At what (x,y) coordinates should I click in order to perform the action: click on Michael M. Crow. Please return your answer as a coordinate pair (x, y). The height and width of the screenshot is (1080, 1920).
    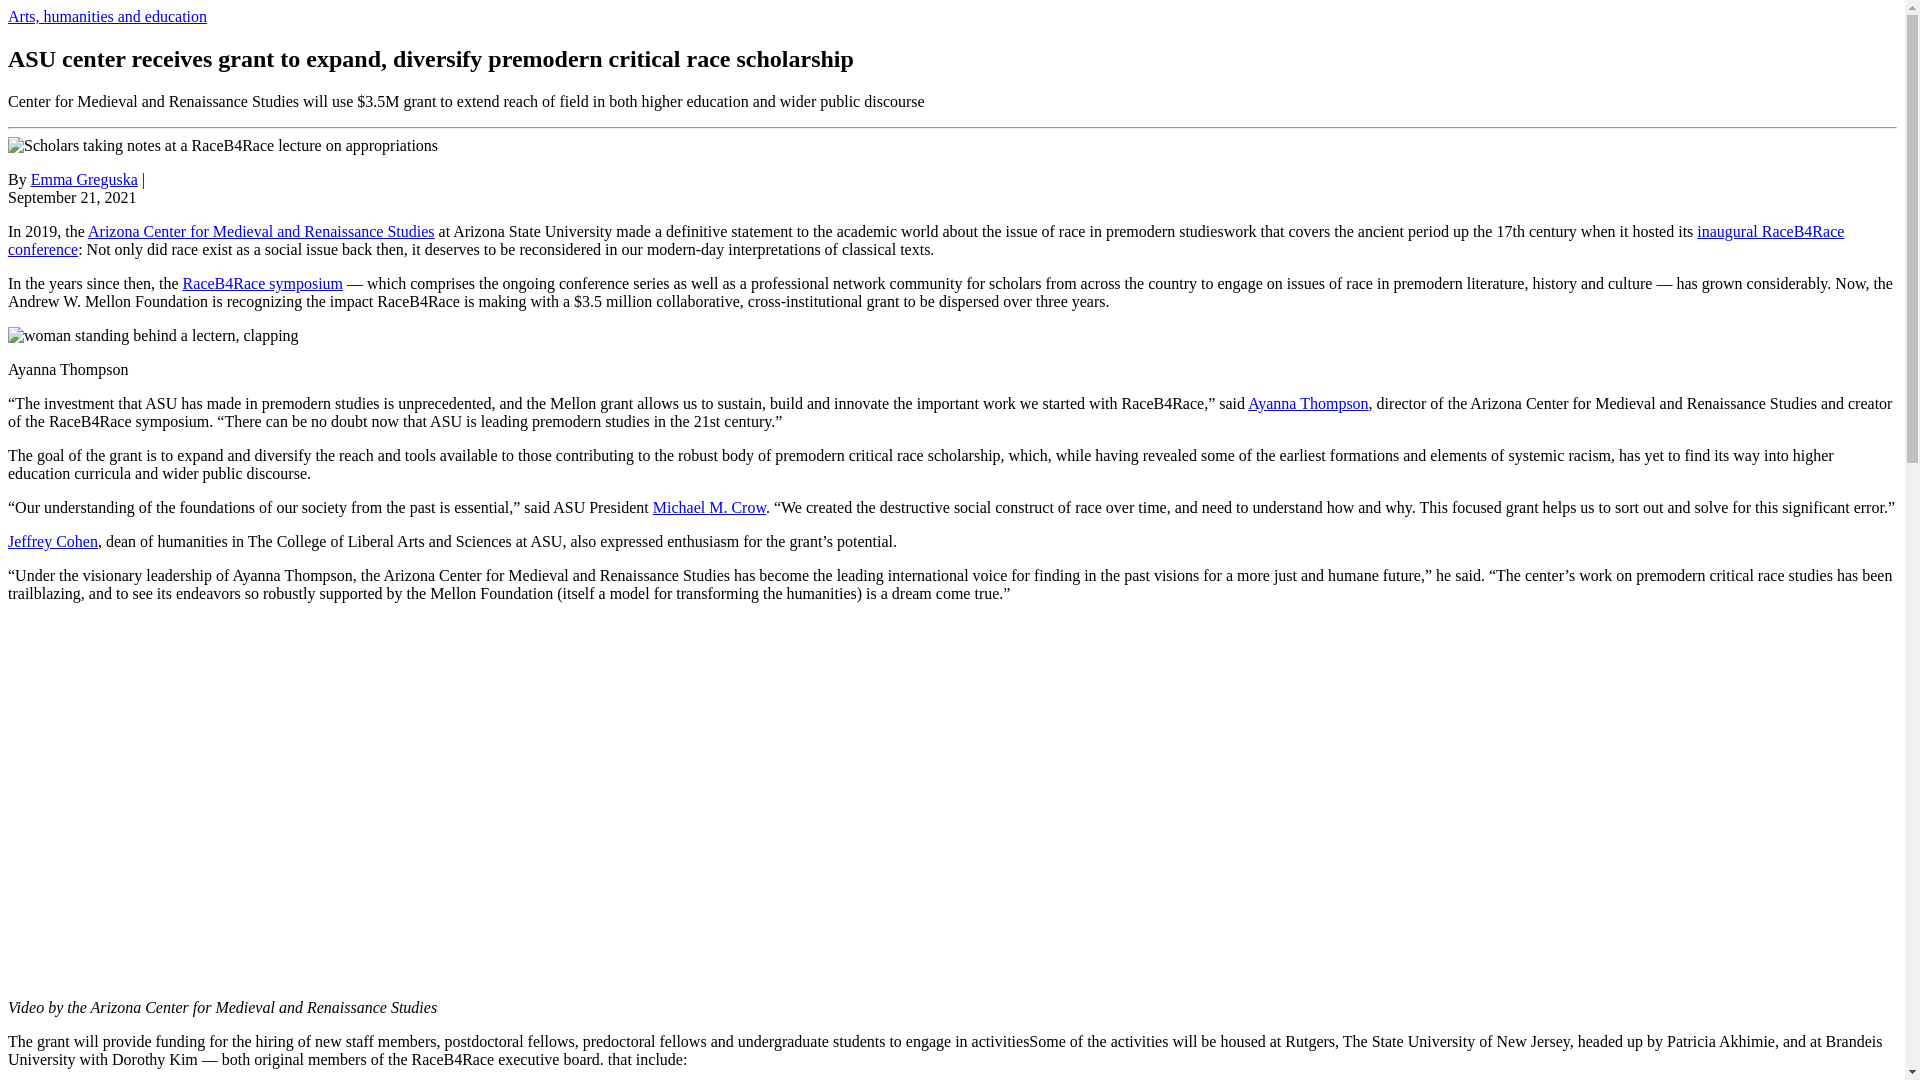
    Looking at the image, I should click on (709, 507).